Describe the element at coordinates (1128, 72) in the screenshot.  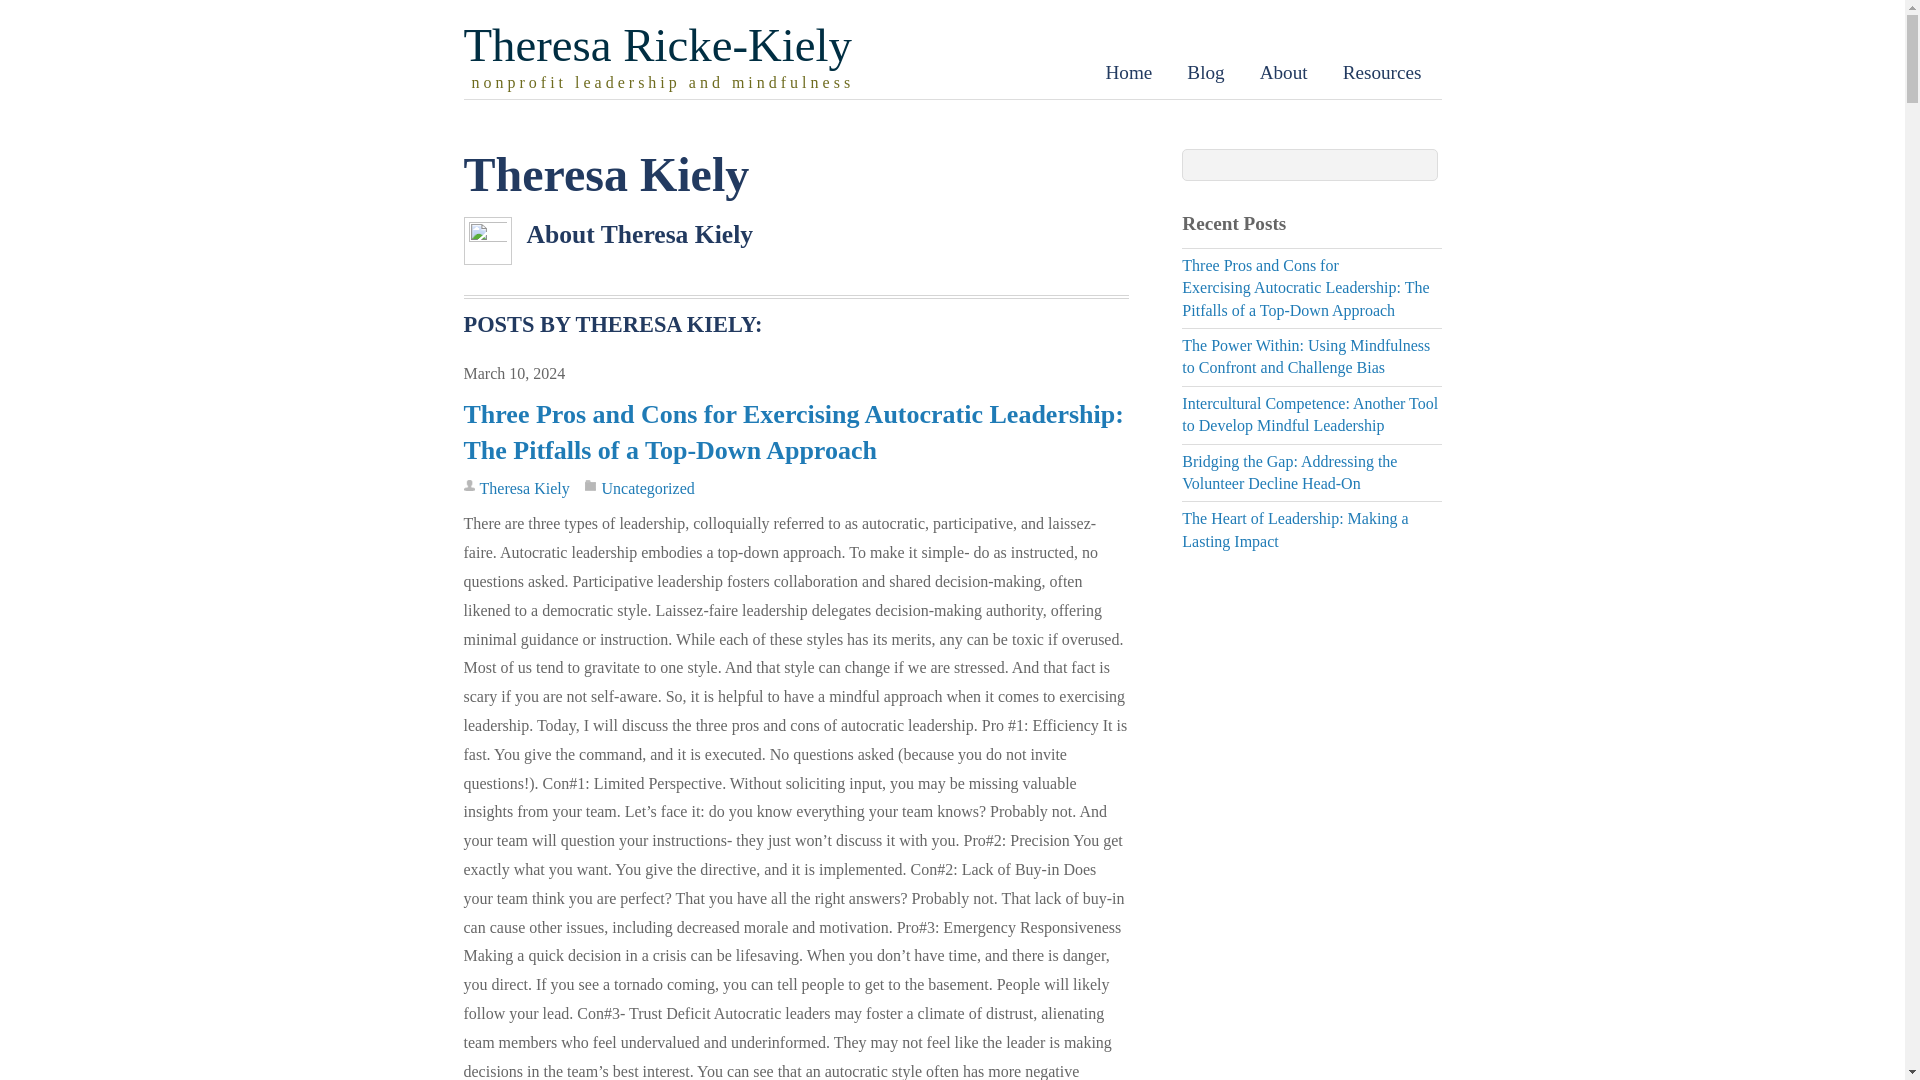
I see `Home` at that location.